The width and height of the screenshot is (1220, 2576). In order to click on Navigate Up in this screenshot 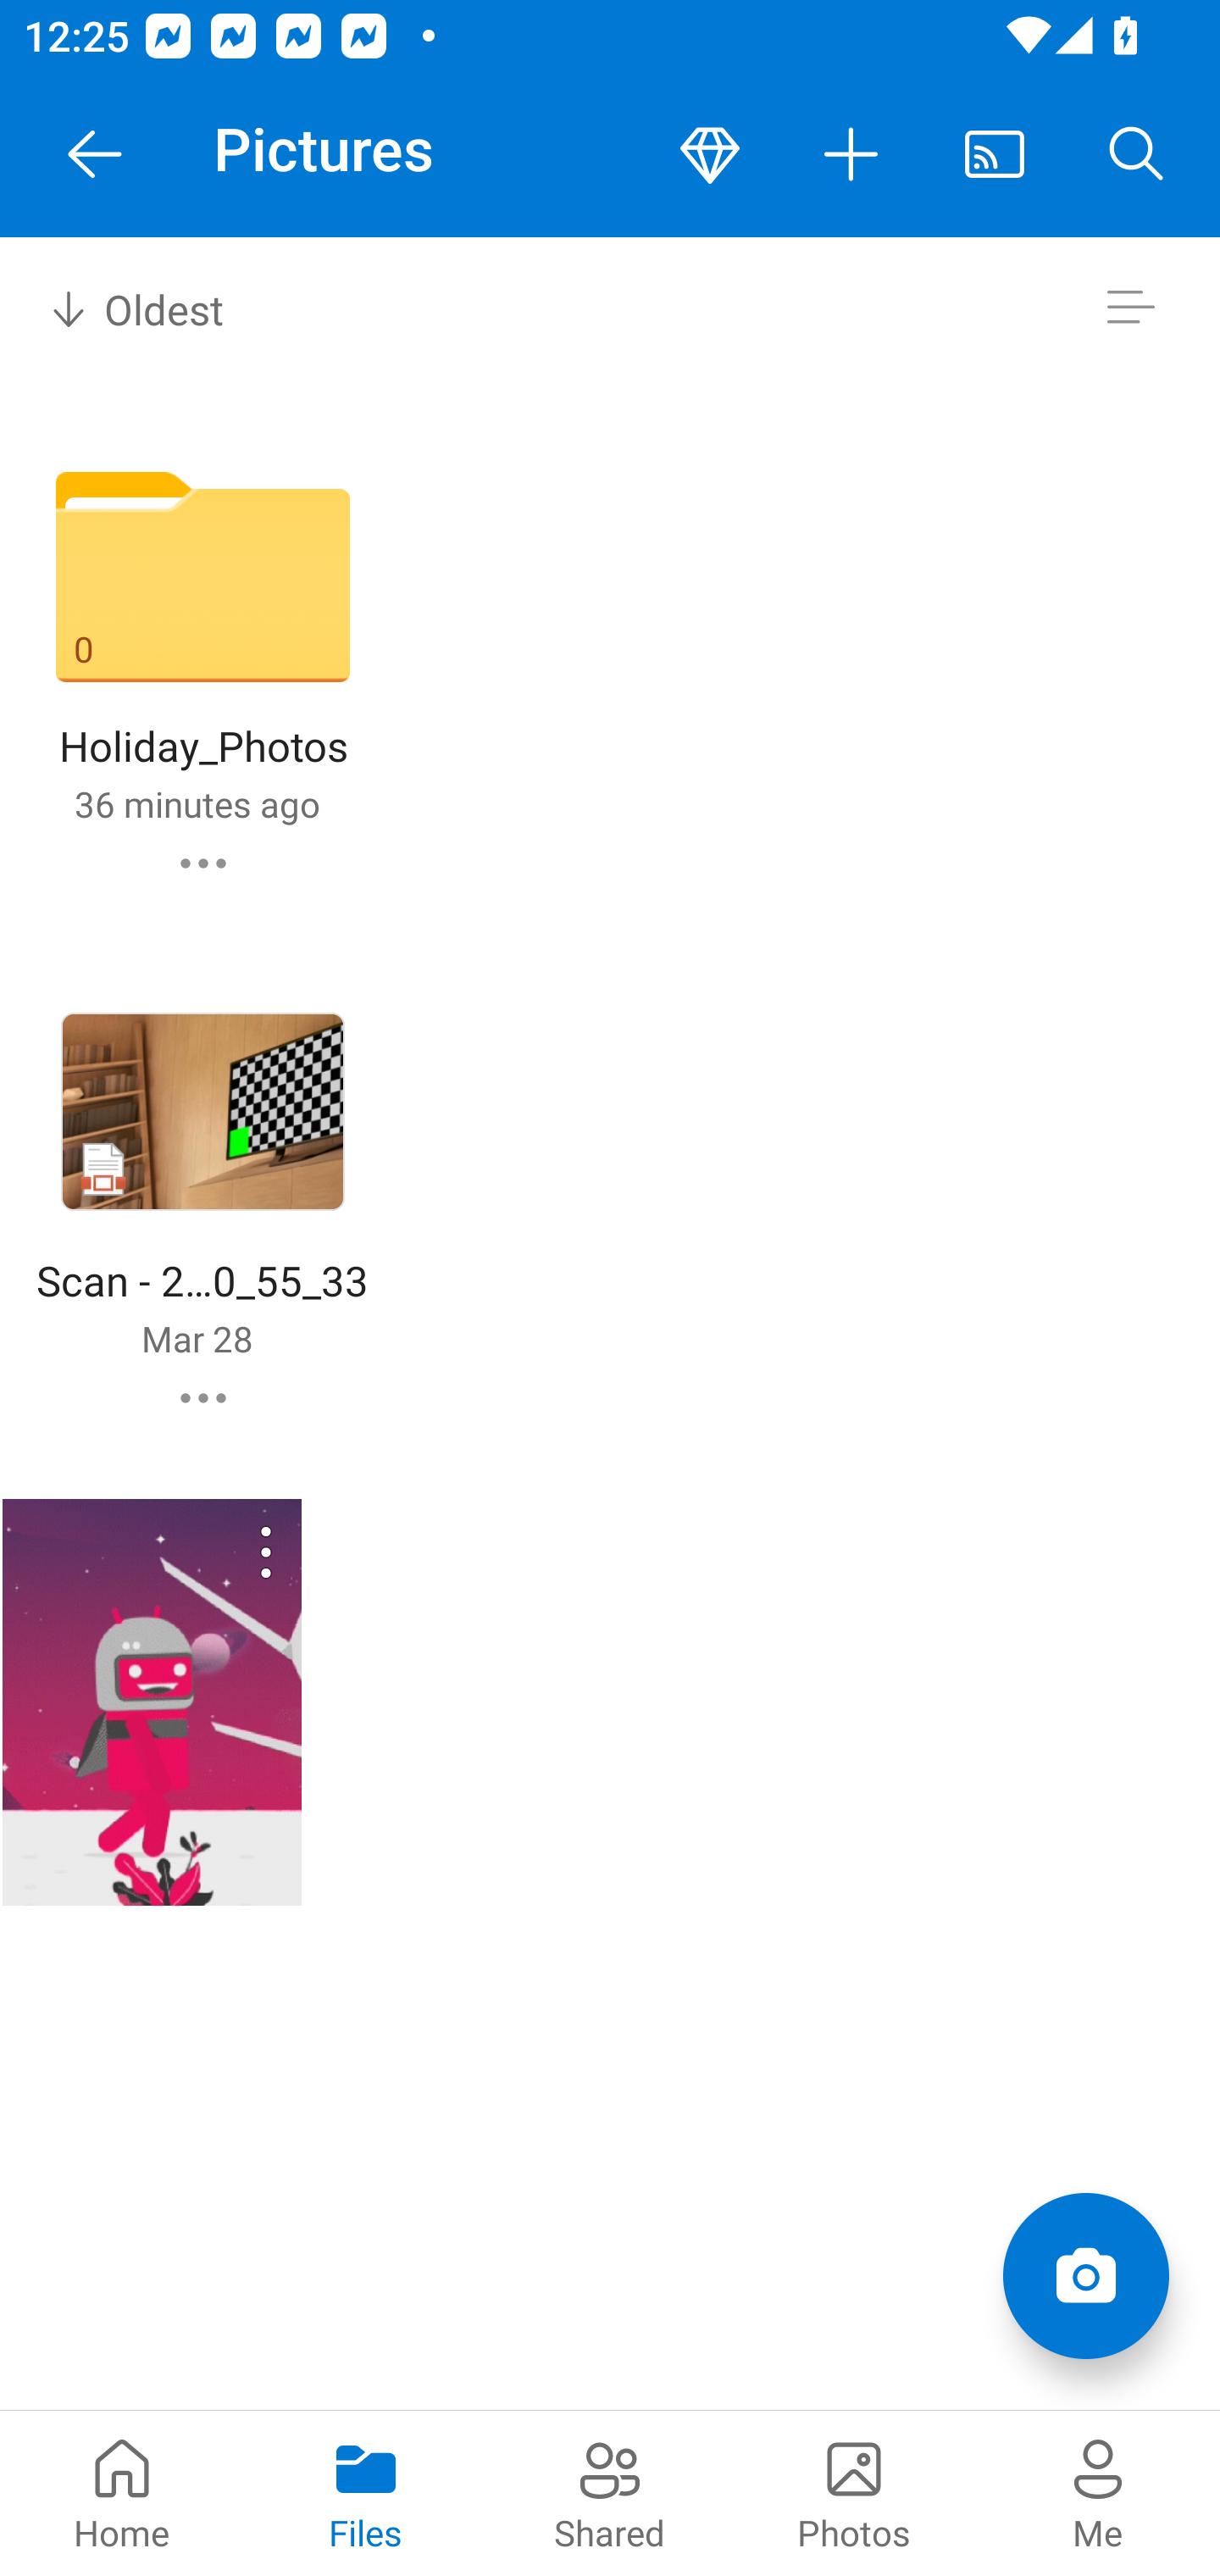, I will do `click(95, 154)`.